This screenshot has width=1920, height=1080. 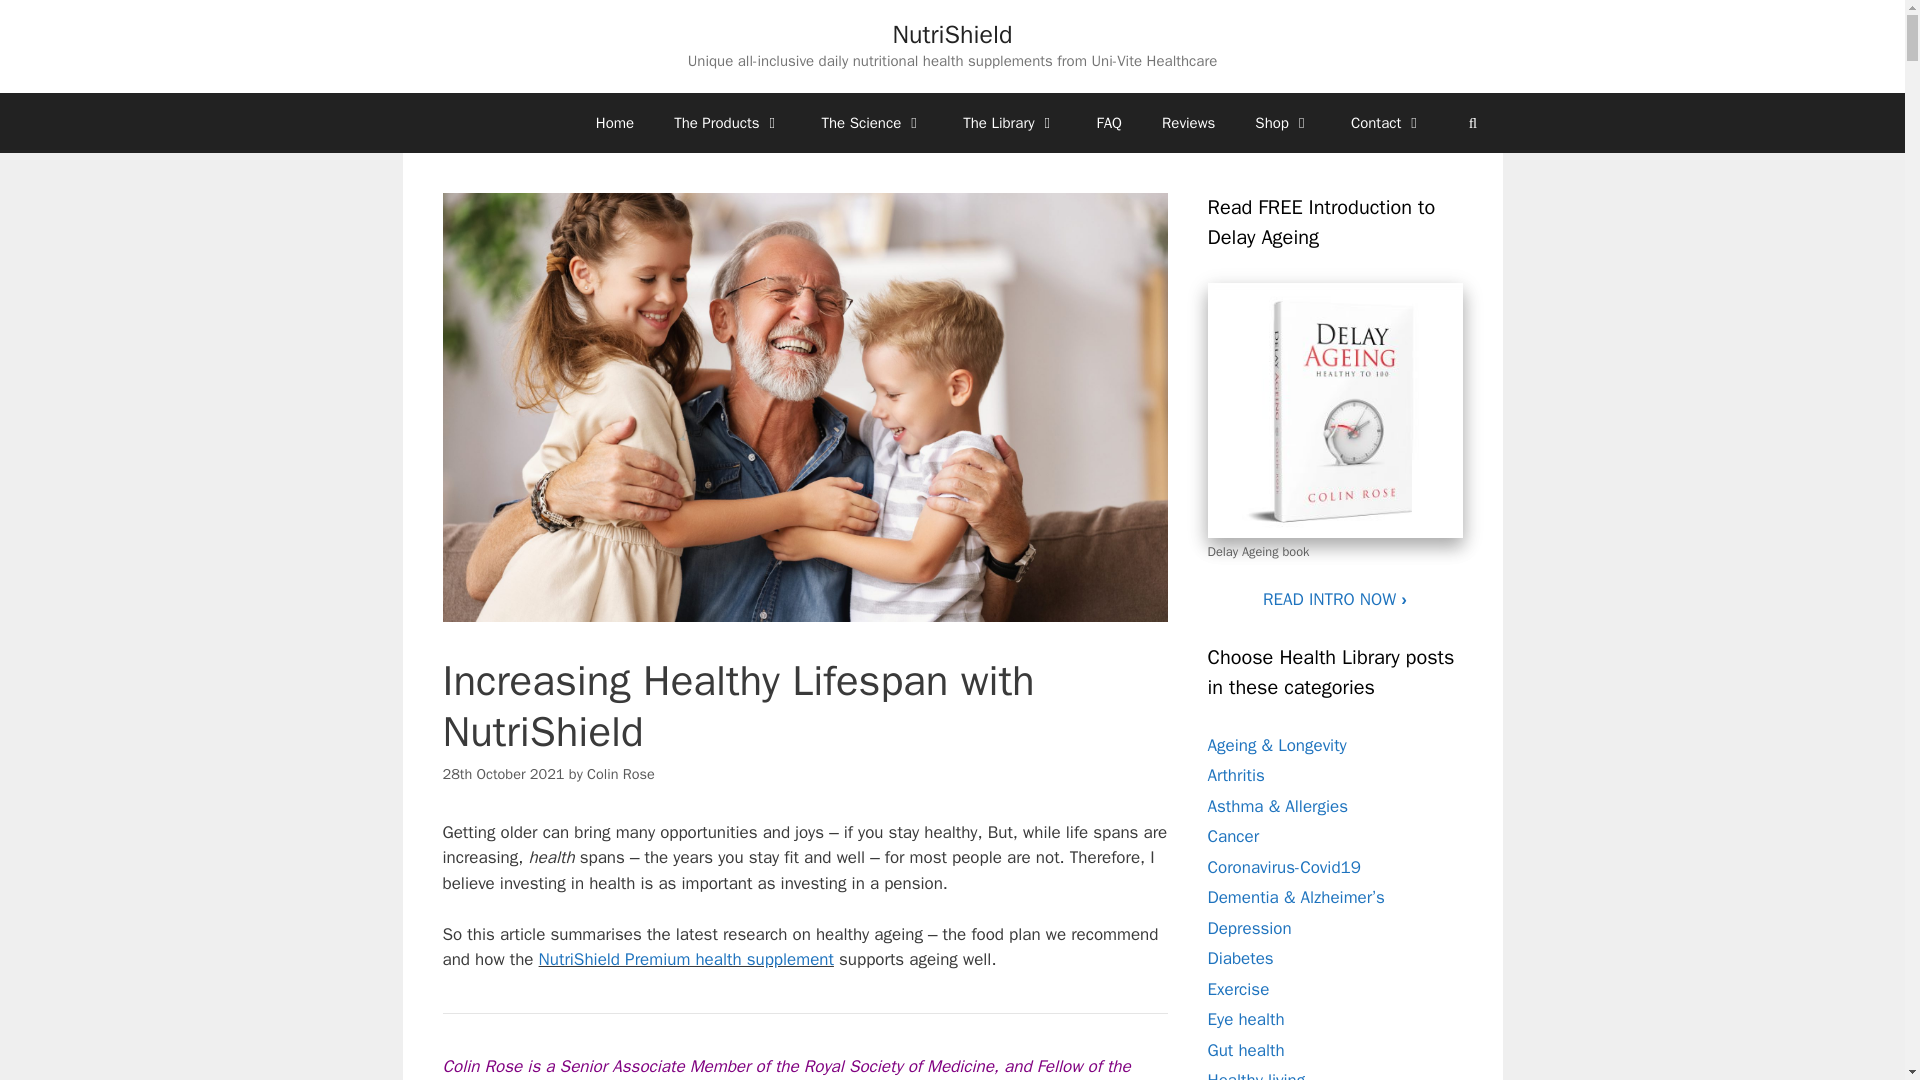 I want to click on Home, so click(x=615, y=122).